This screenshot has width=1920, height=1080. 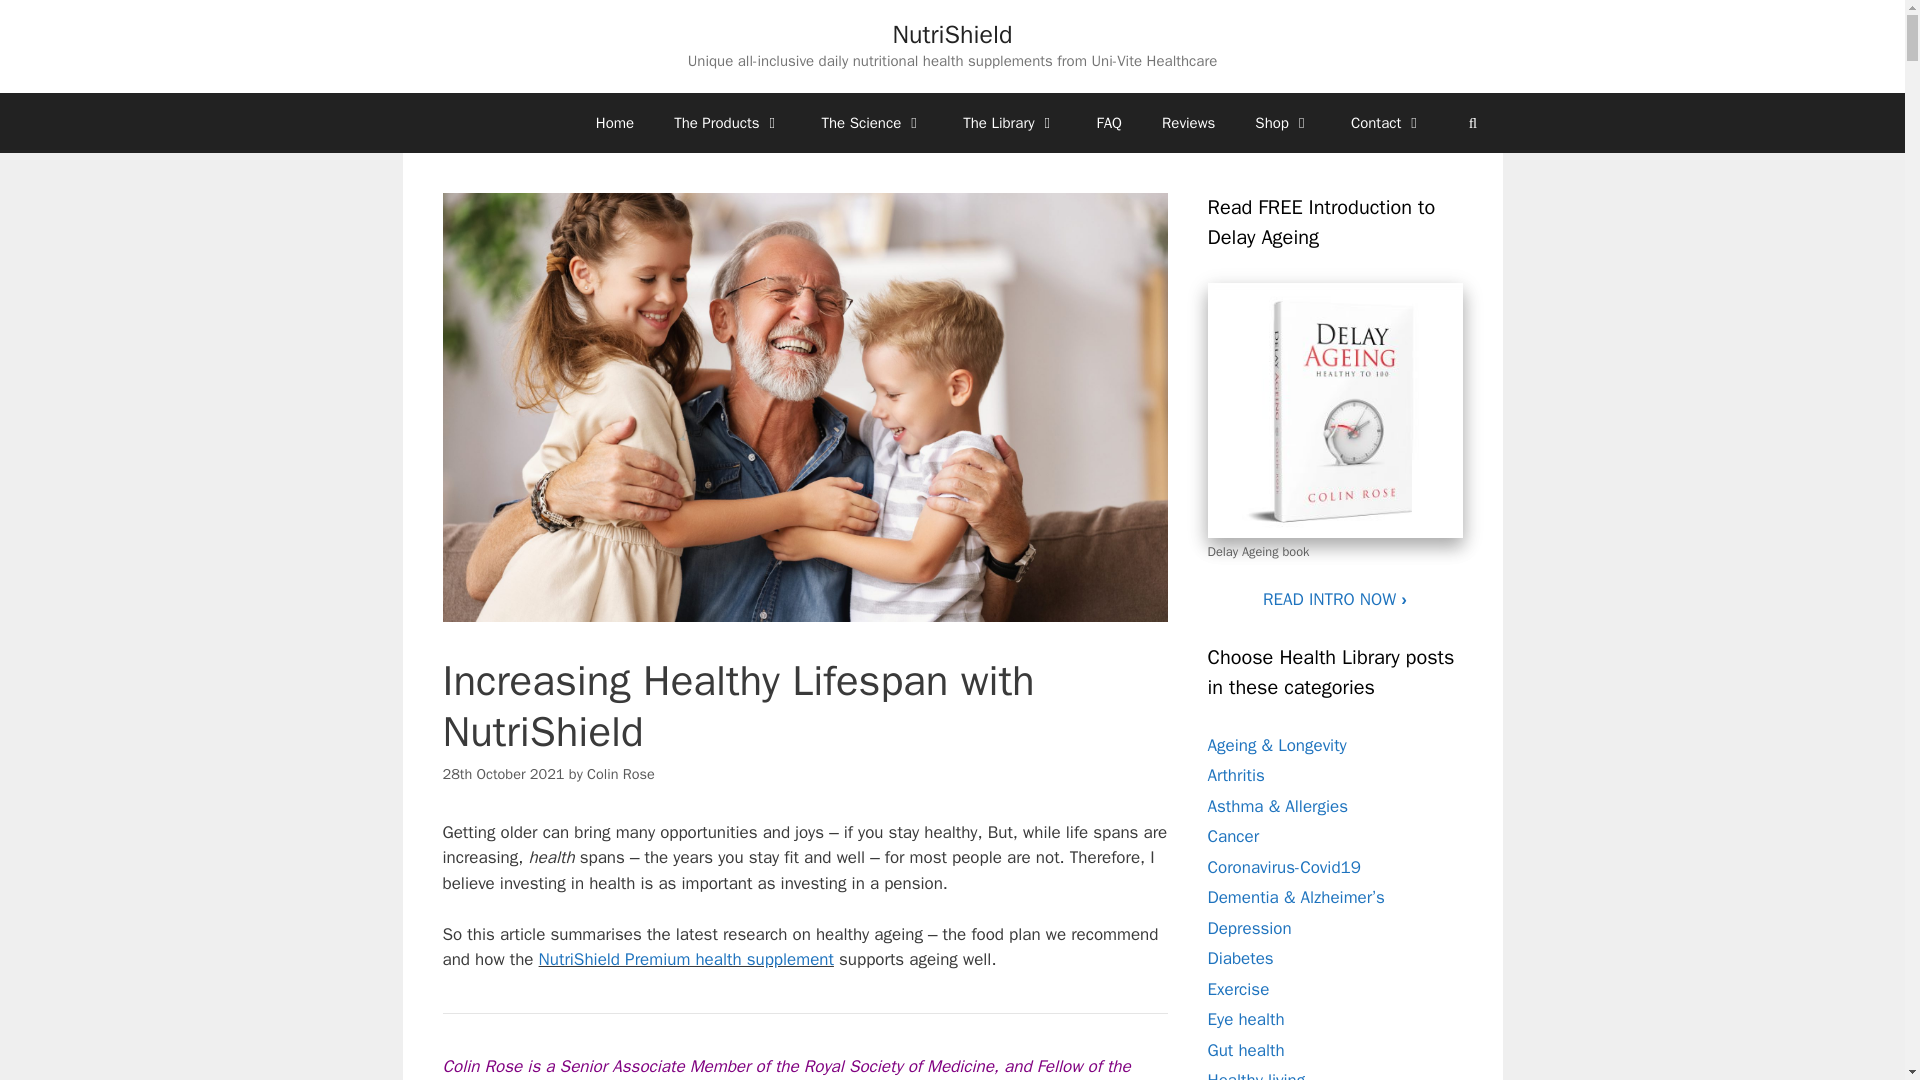 I want to click on Home, so click(x=615, y=122).